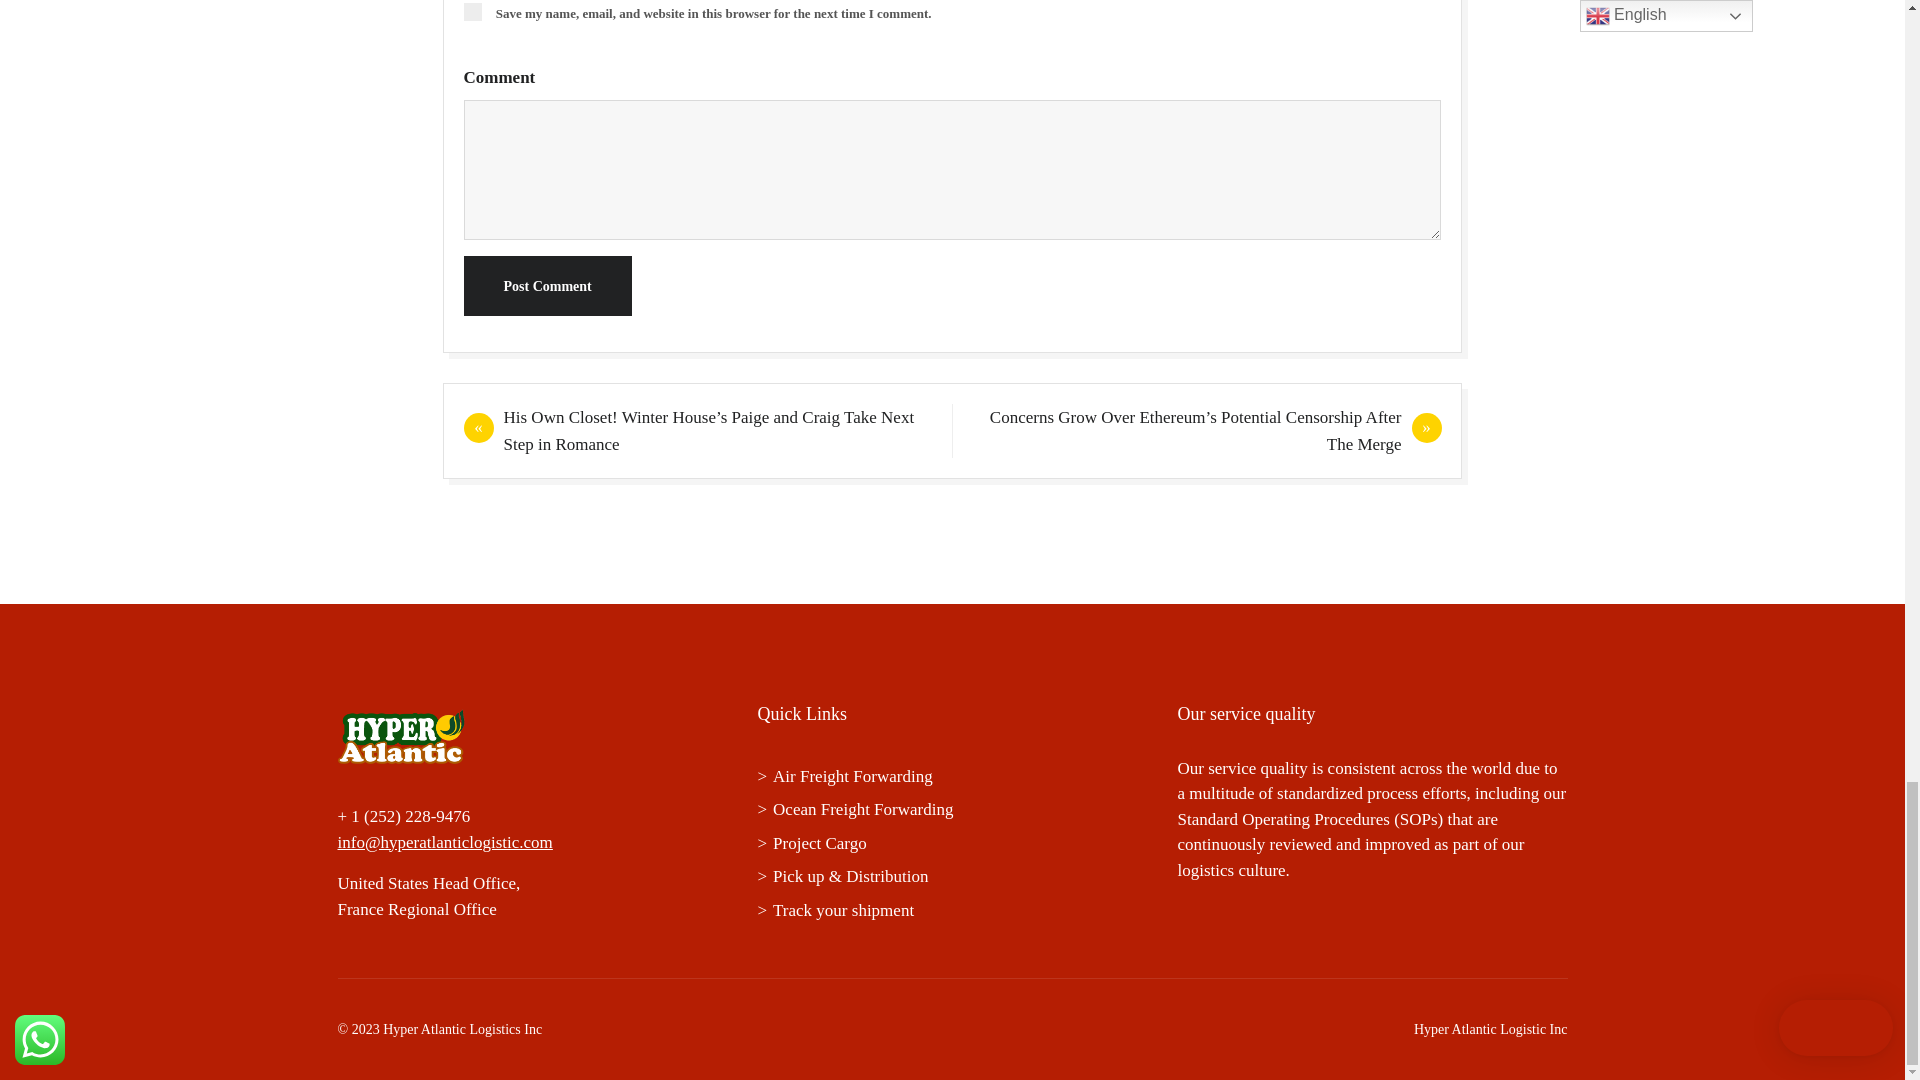 This screenshot has width=1920, height=1080. What do you see at coordinates (472, 12) in the screenshot?
I see `yes` at bounding box center [472, 12].